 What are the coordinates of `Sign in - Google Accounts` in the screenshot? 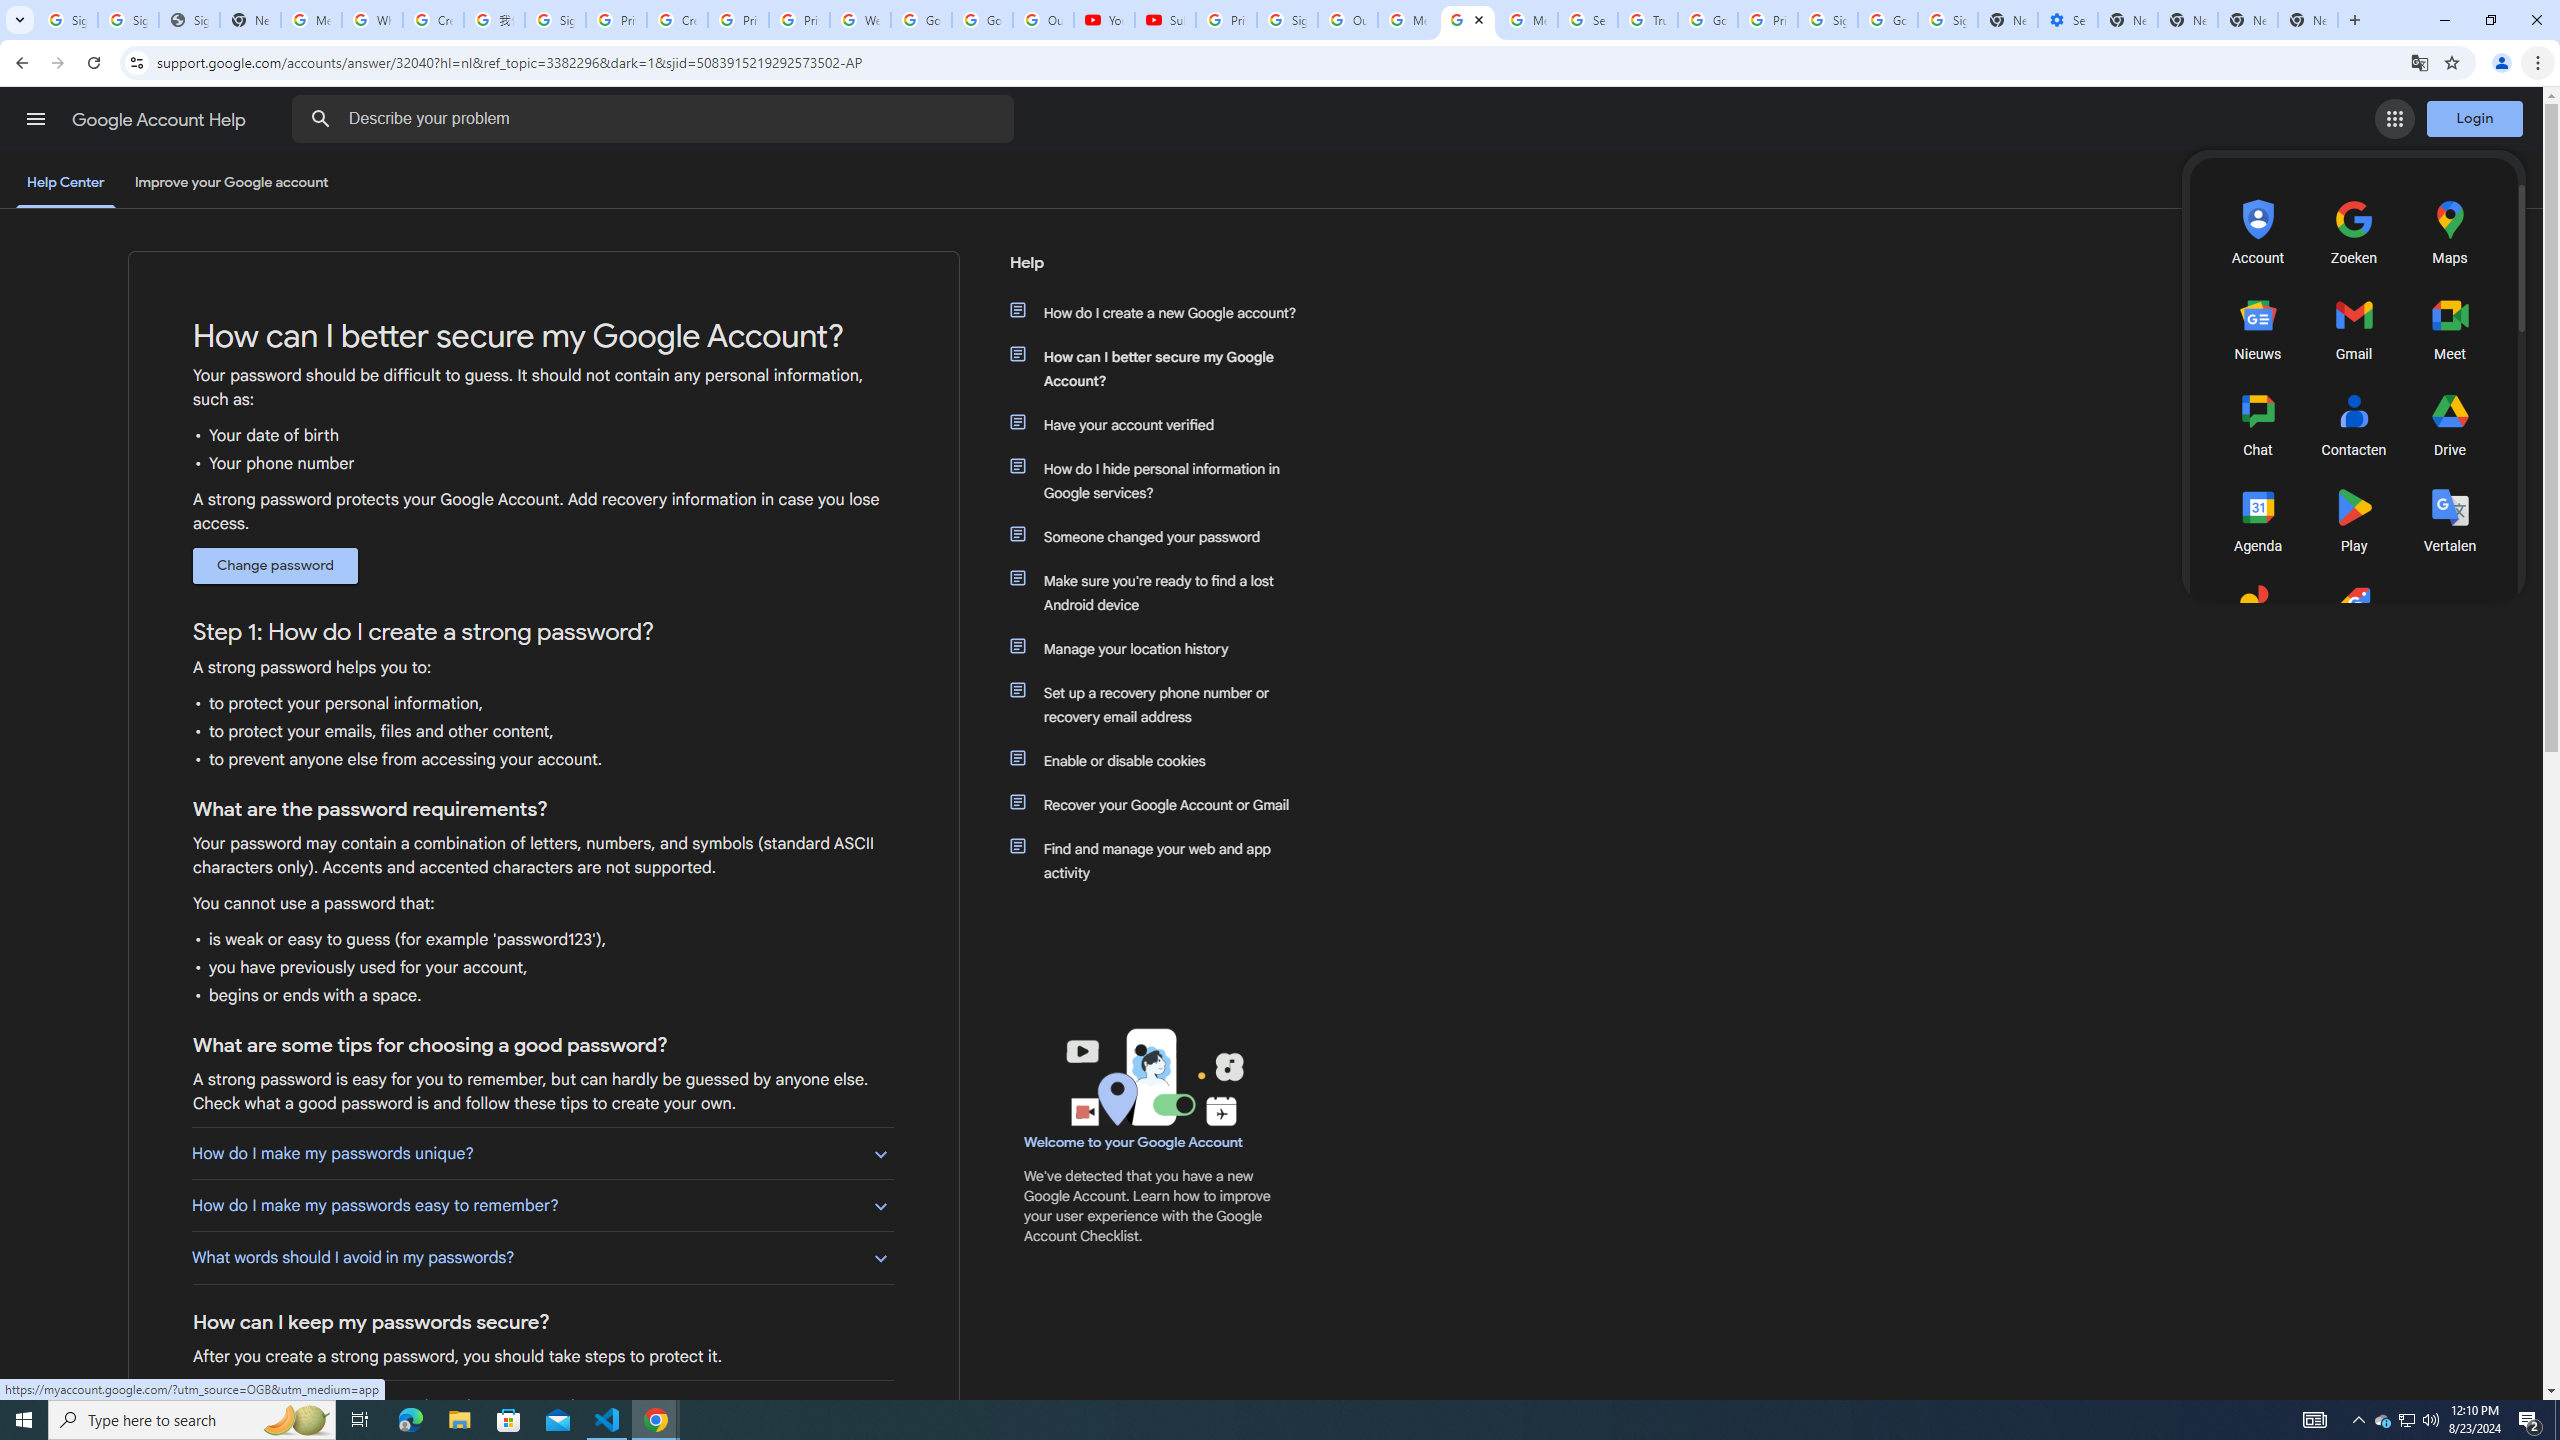 It's located at (128, 20).